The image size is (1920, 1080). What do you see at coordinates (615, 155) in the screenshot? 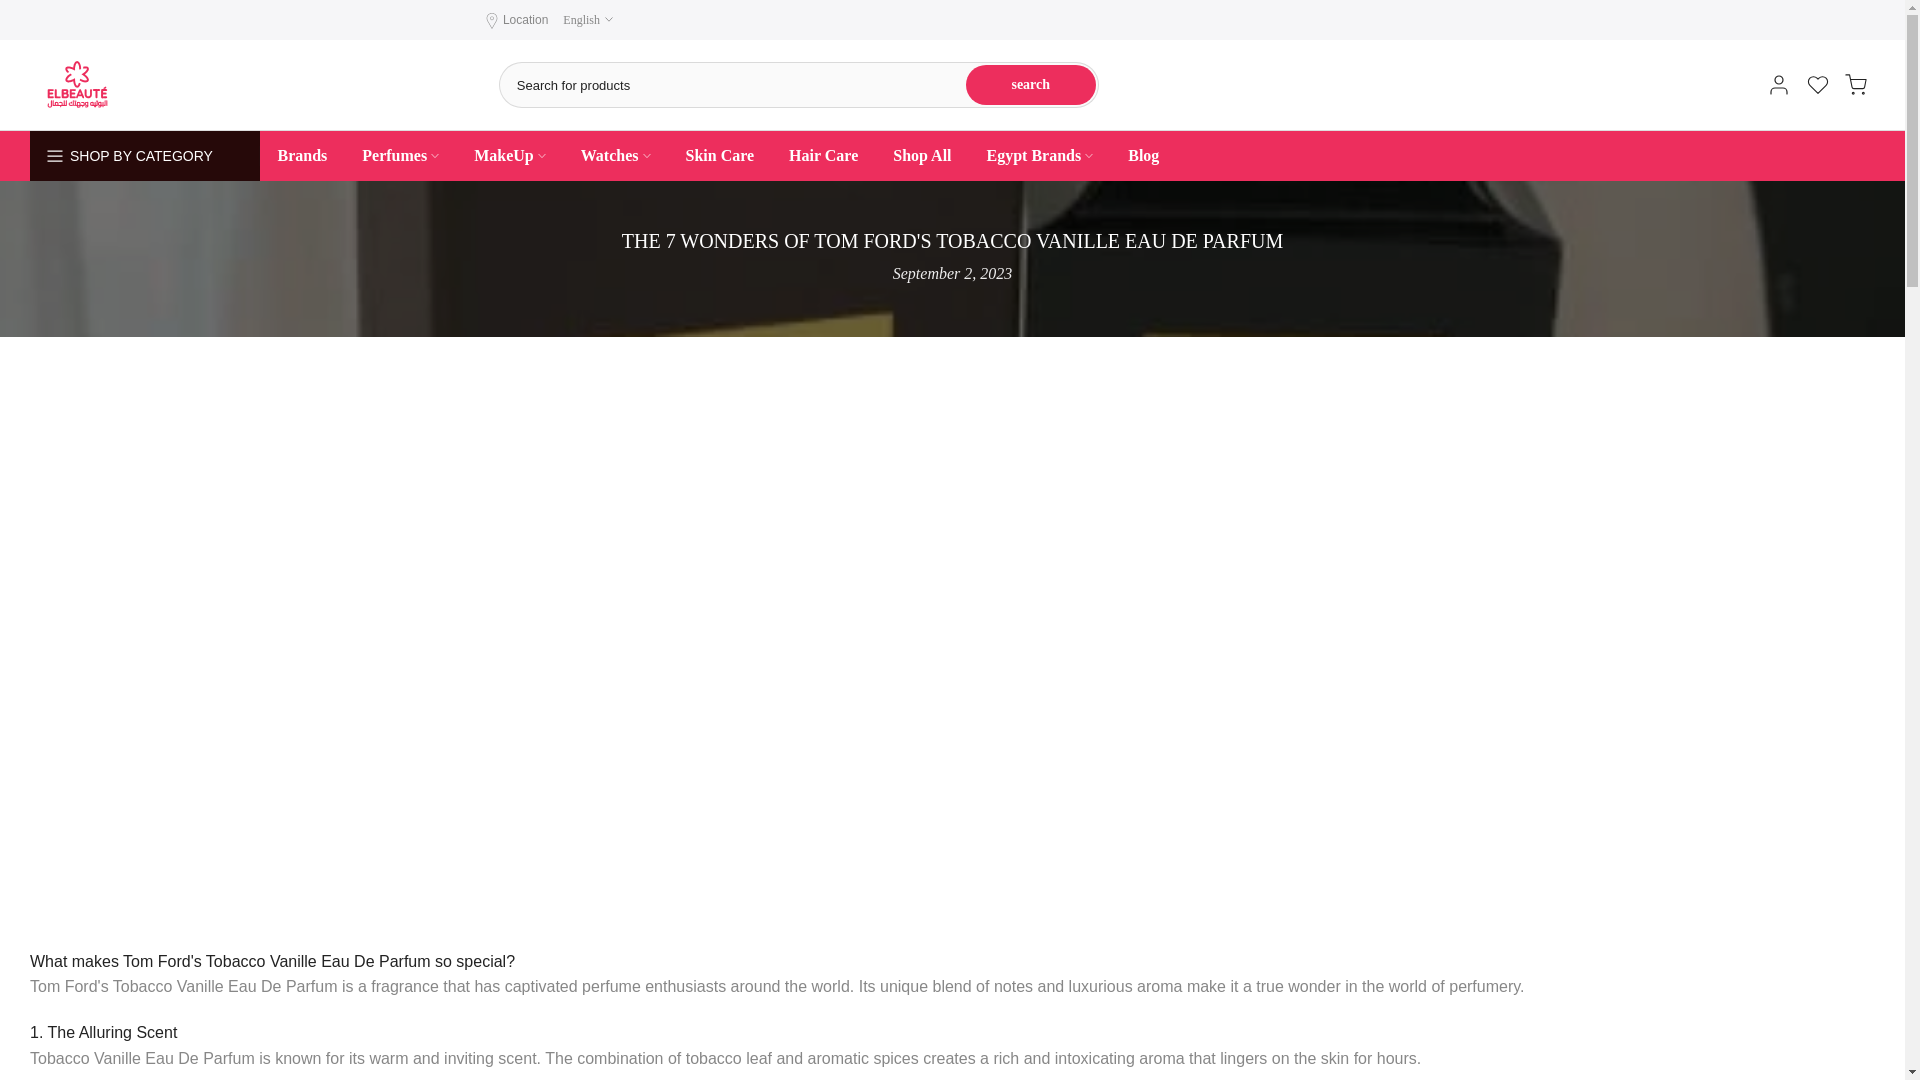
I see `Watches` at bounding box center [615, 155].